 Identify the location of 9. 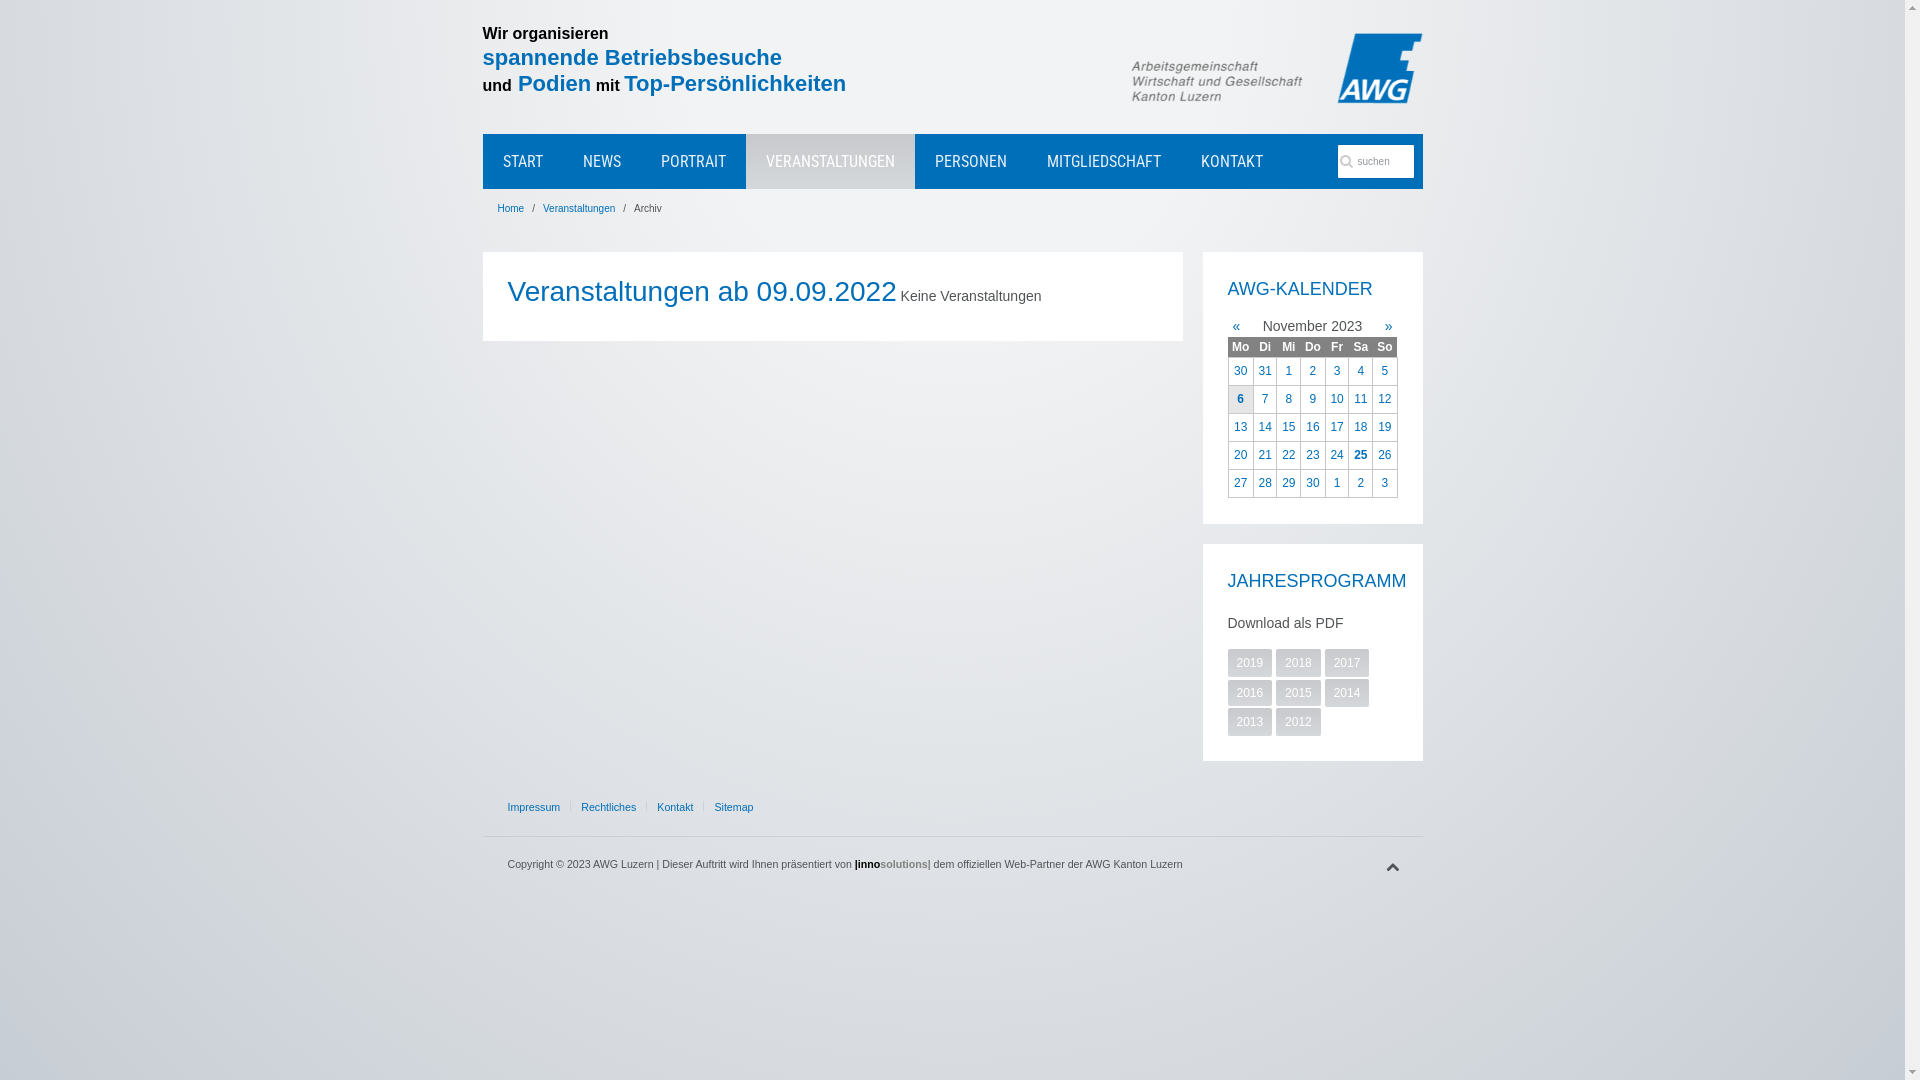
(1313, 400).